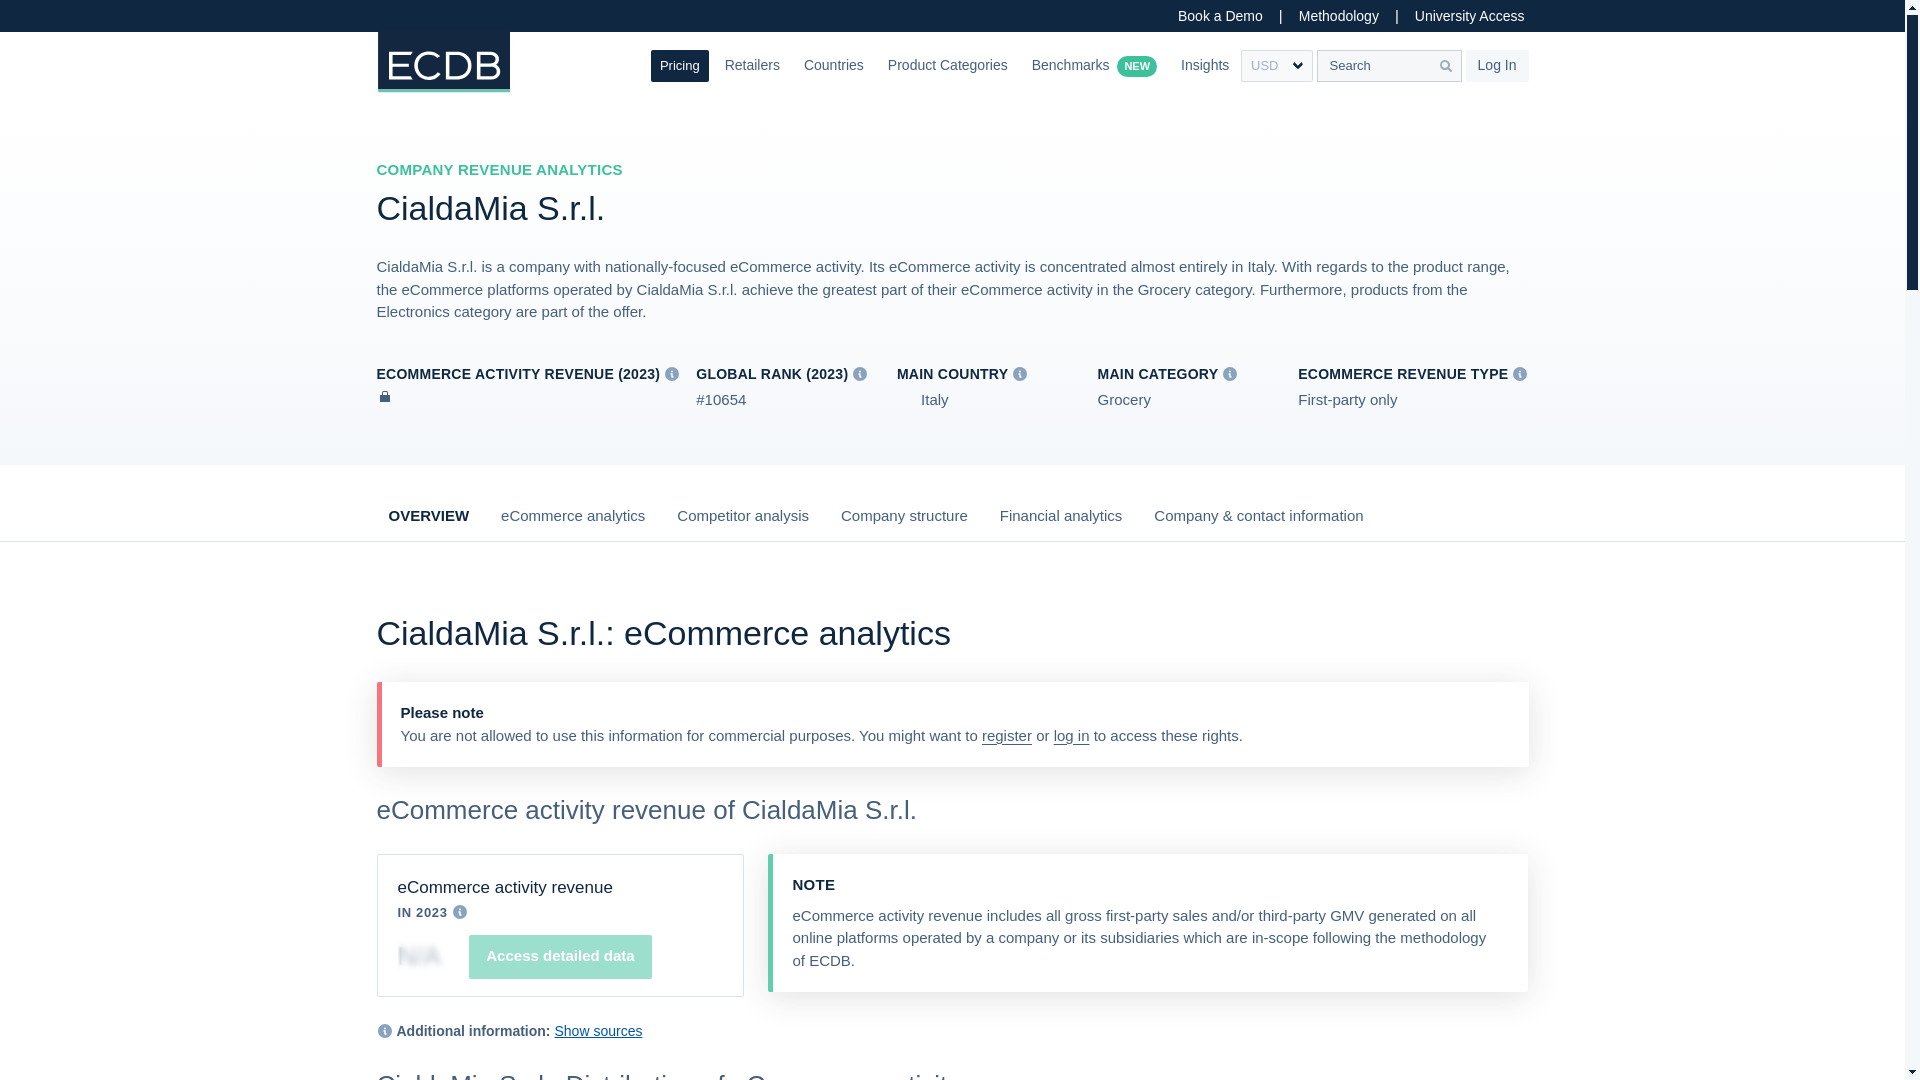 The image size is (1920, 1080). What do you see at coordinates (742, 524) in the screenshot?
I see `Competitor analysis` at bounding box center [742, 524].